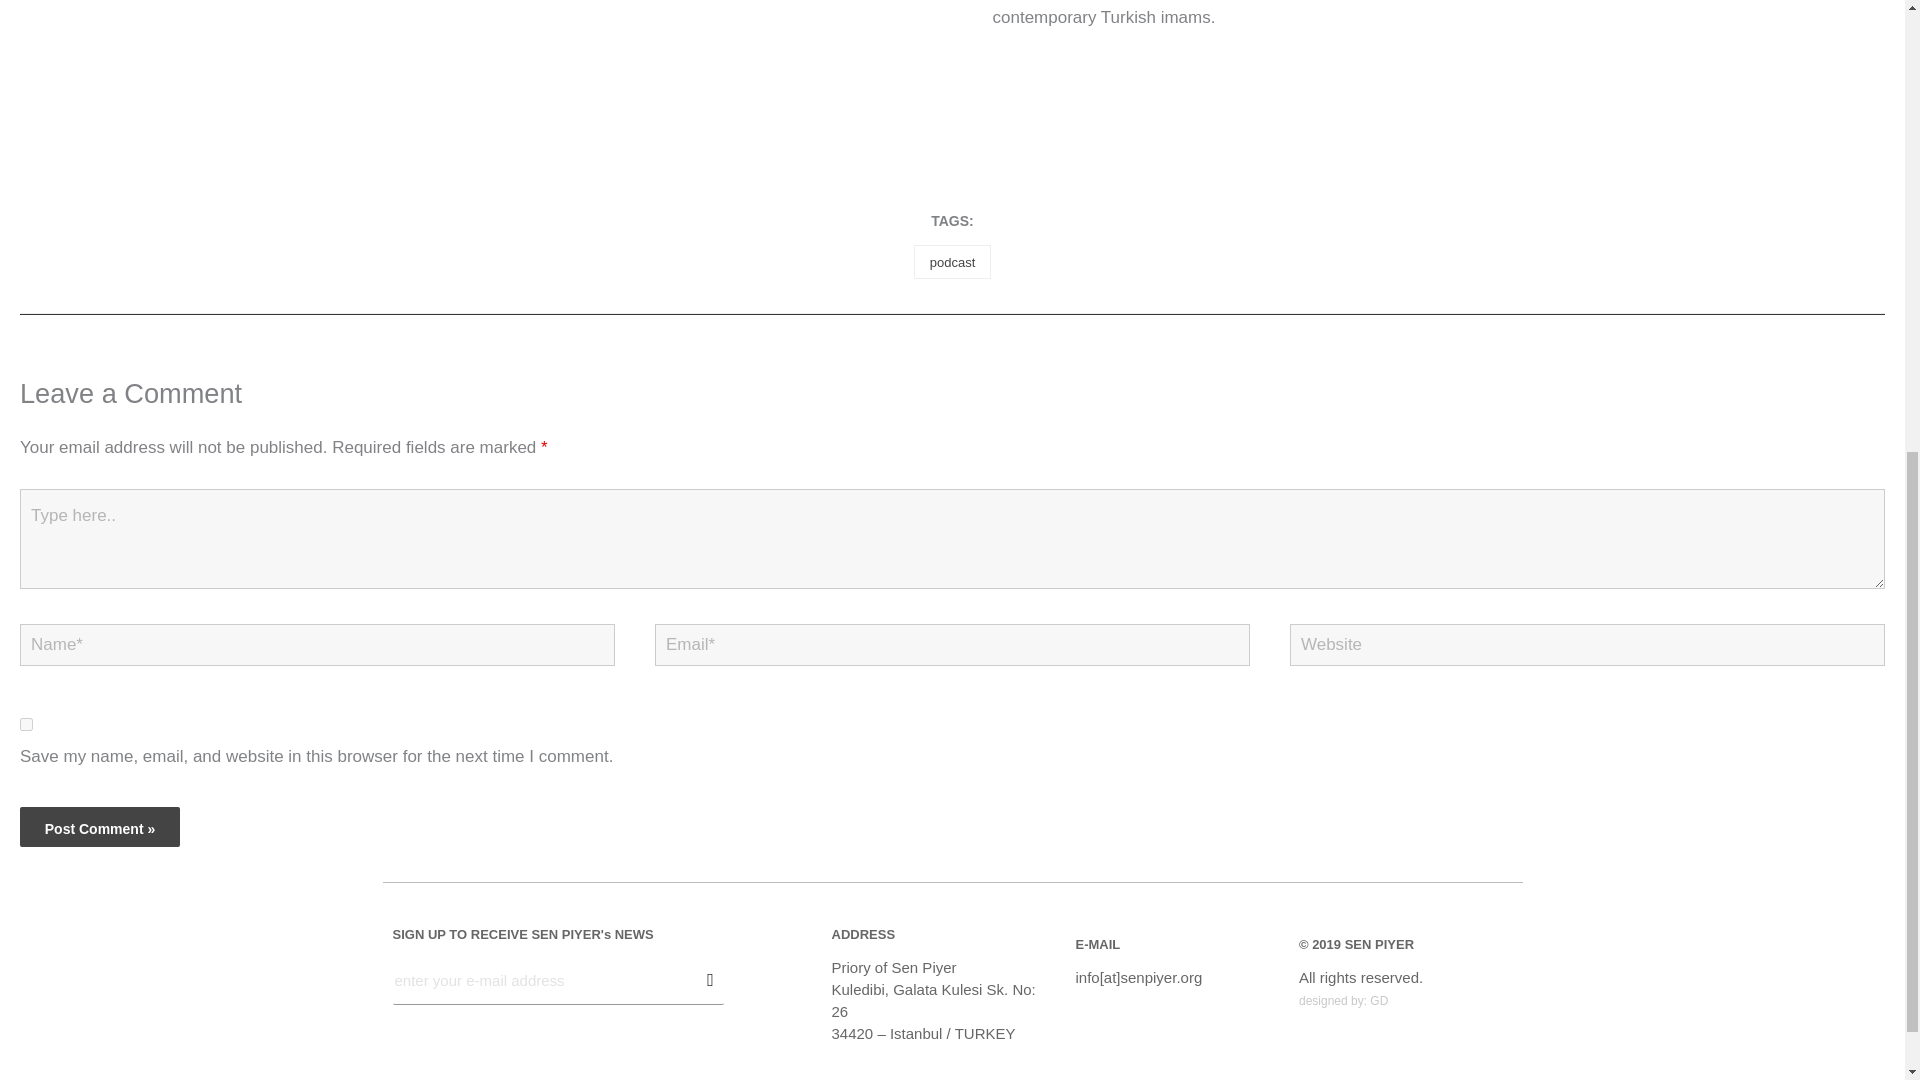 This screenshot has height=1080, width=1920. What do you see at coordinates (952, 262) in the screenshot?
I see `podcast` at bounding box center [952, 262].